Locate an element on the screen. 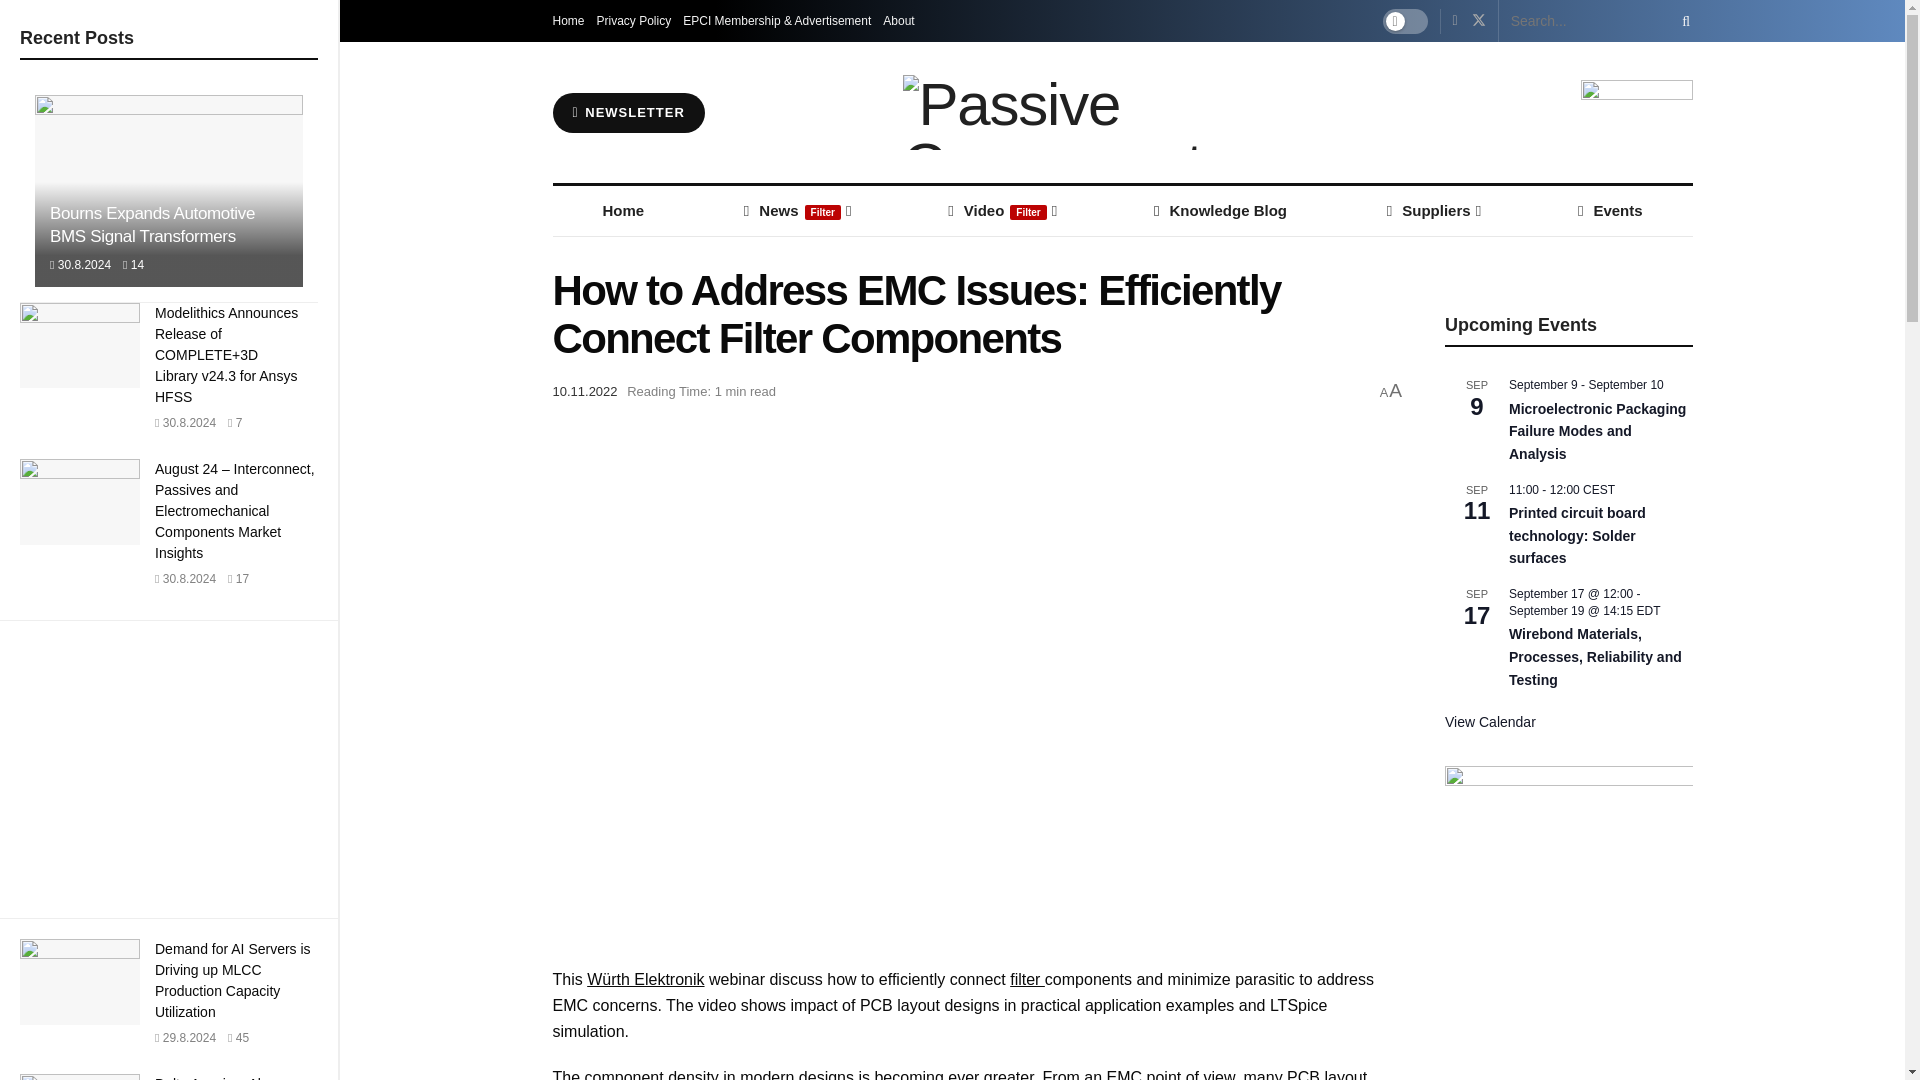  Privacy Policy is located at coordinates (634, 21).